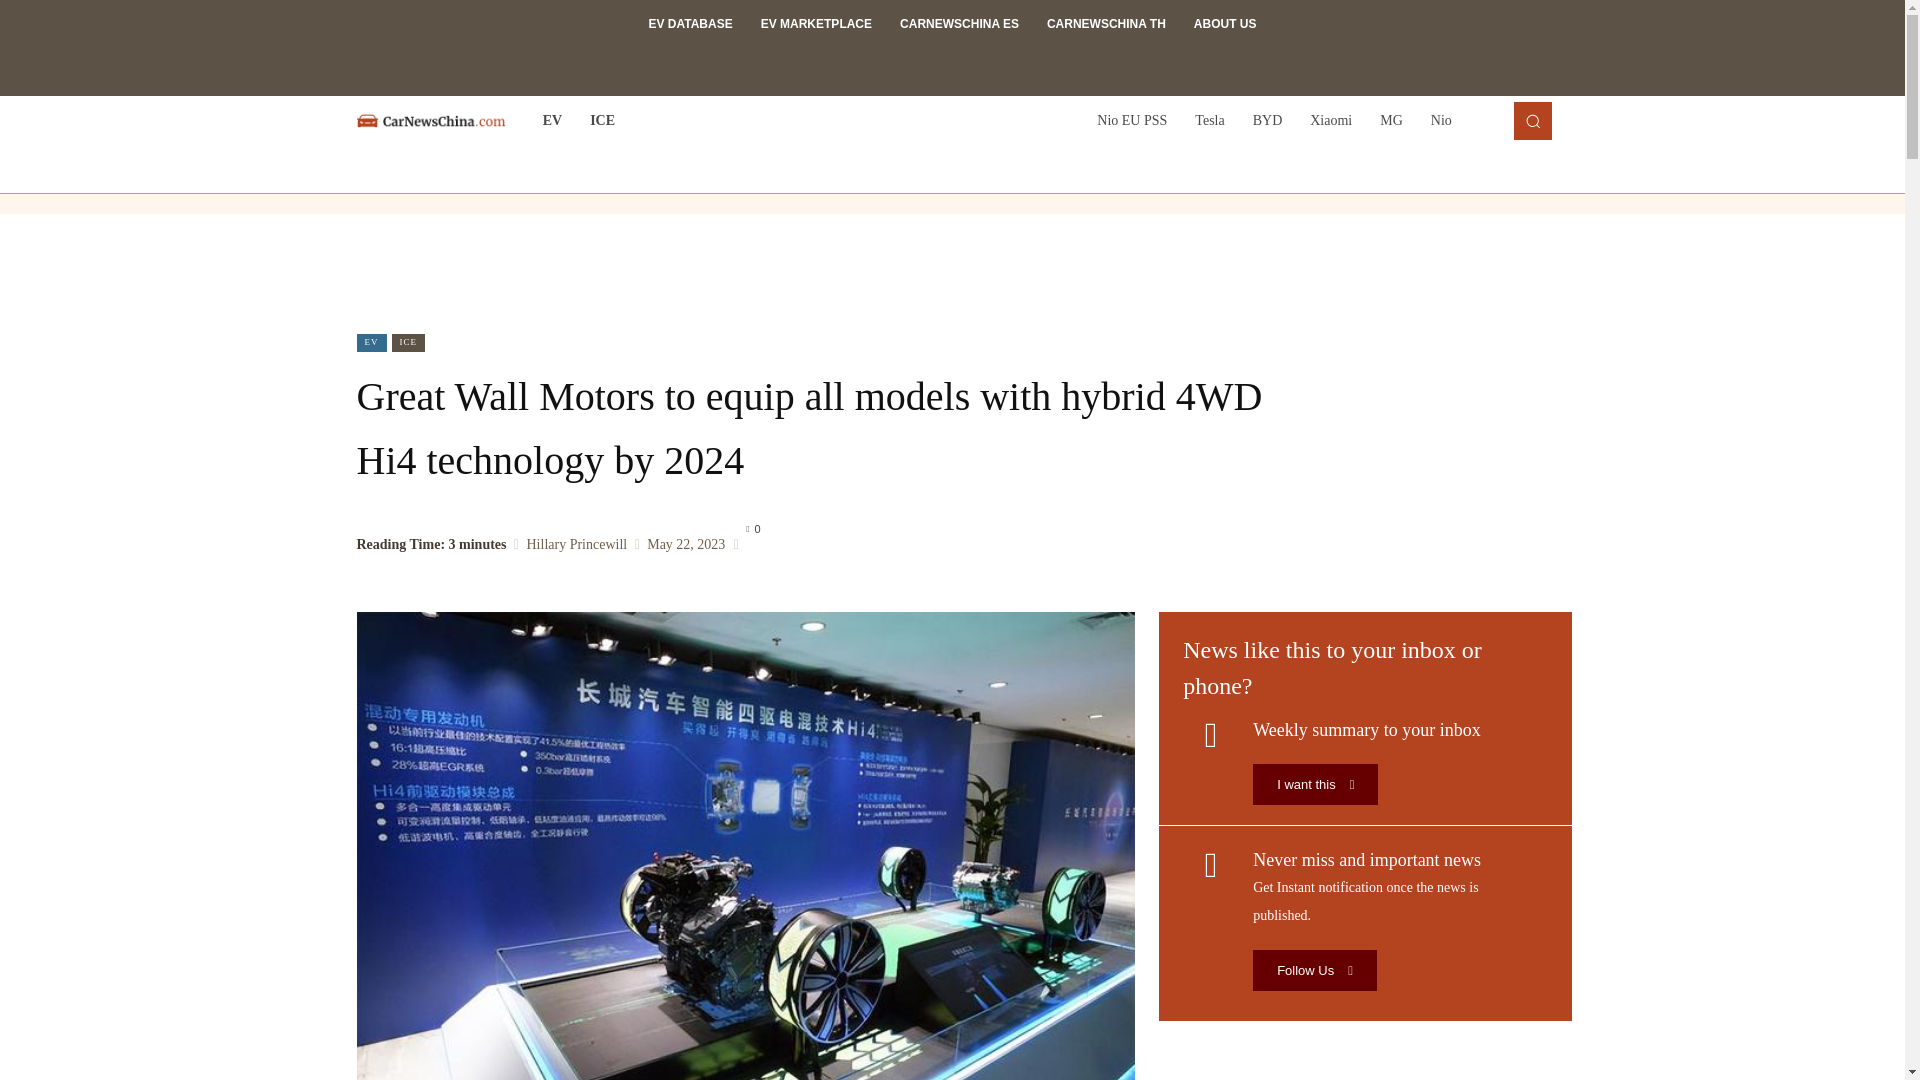 The height and width of the screenshot is (1080, 1920). I want to click on ICE, so click(602, 120).